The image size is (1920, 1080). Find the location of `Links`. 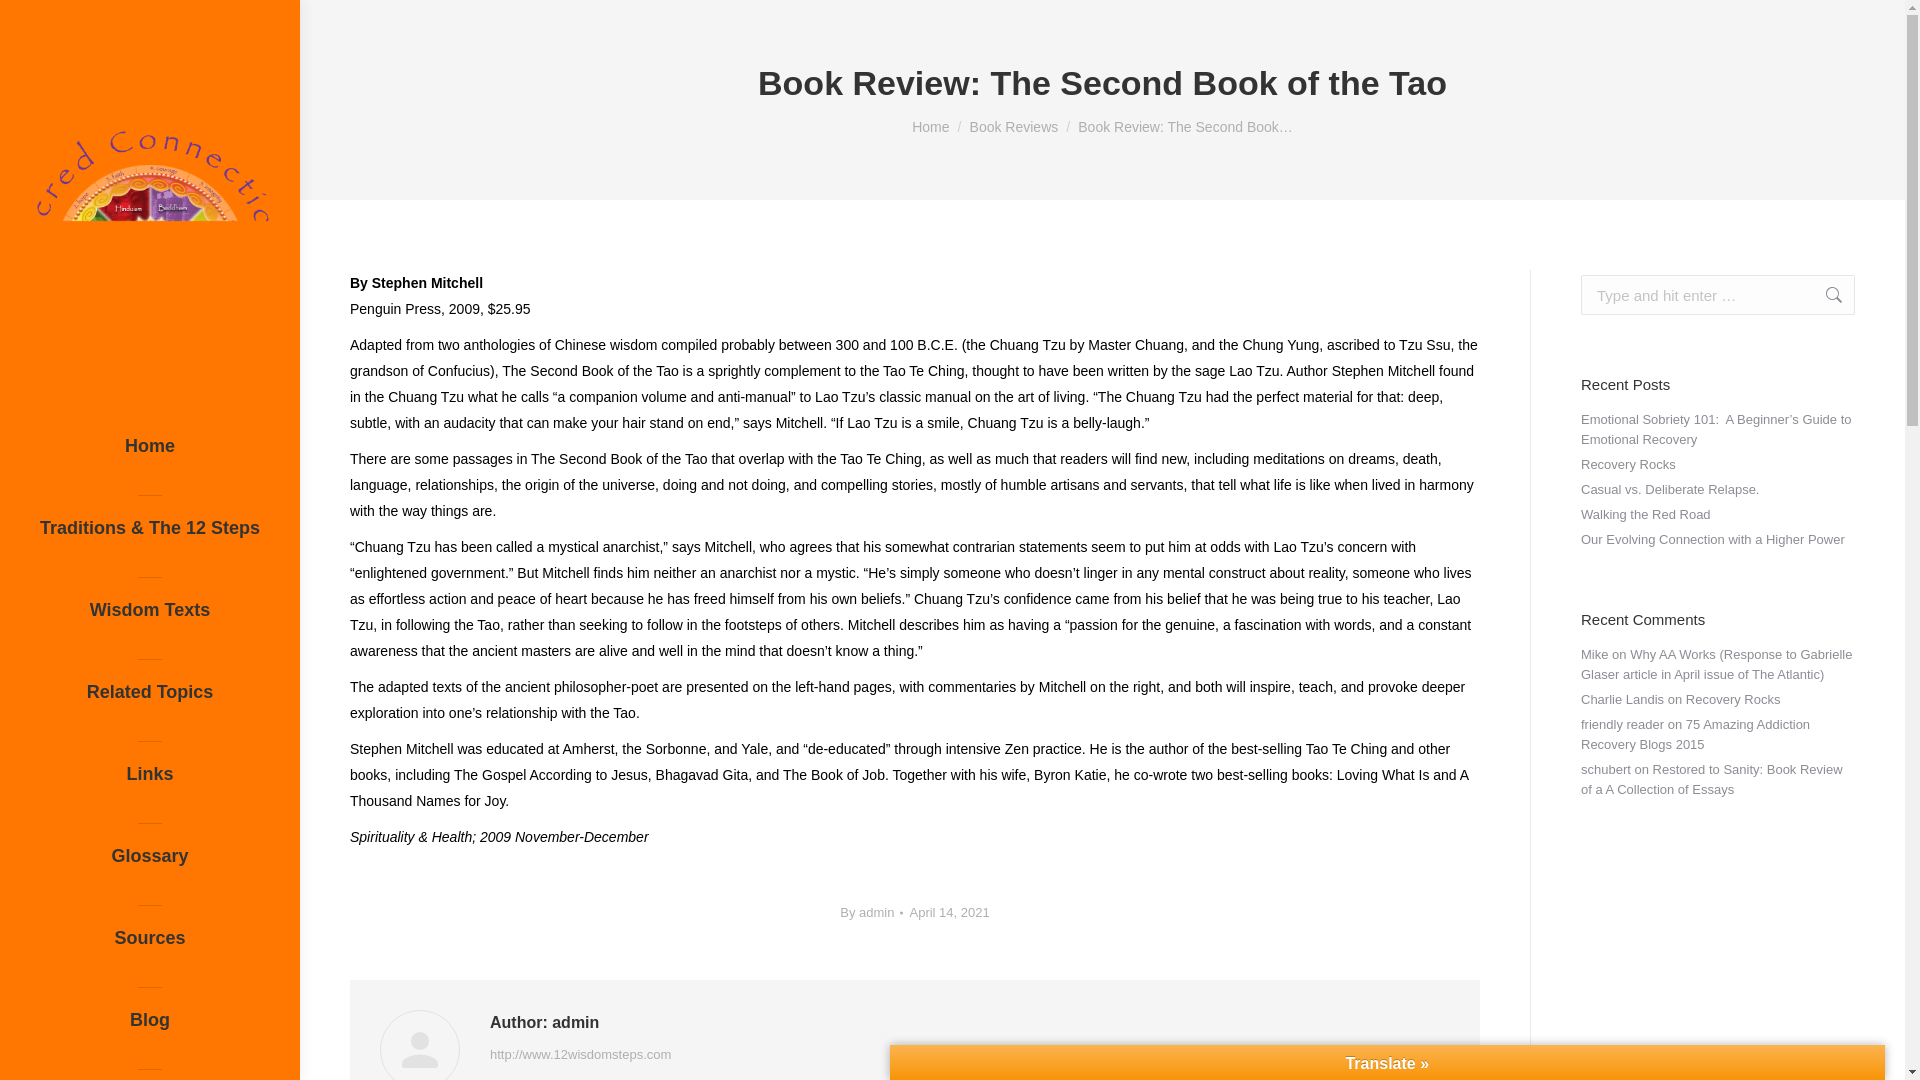

Links is located at coordinates (150, 782).